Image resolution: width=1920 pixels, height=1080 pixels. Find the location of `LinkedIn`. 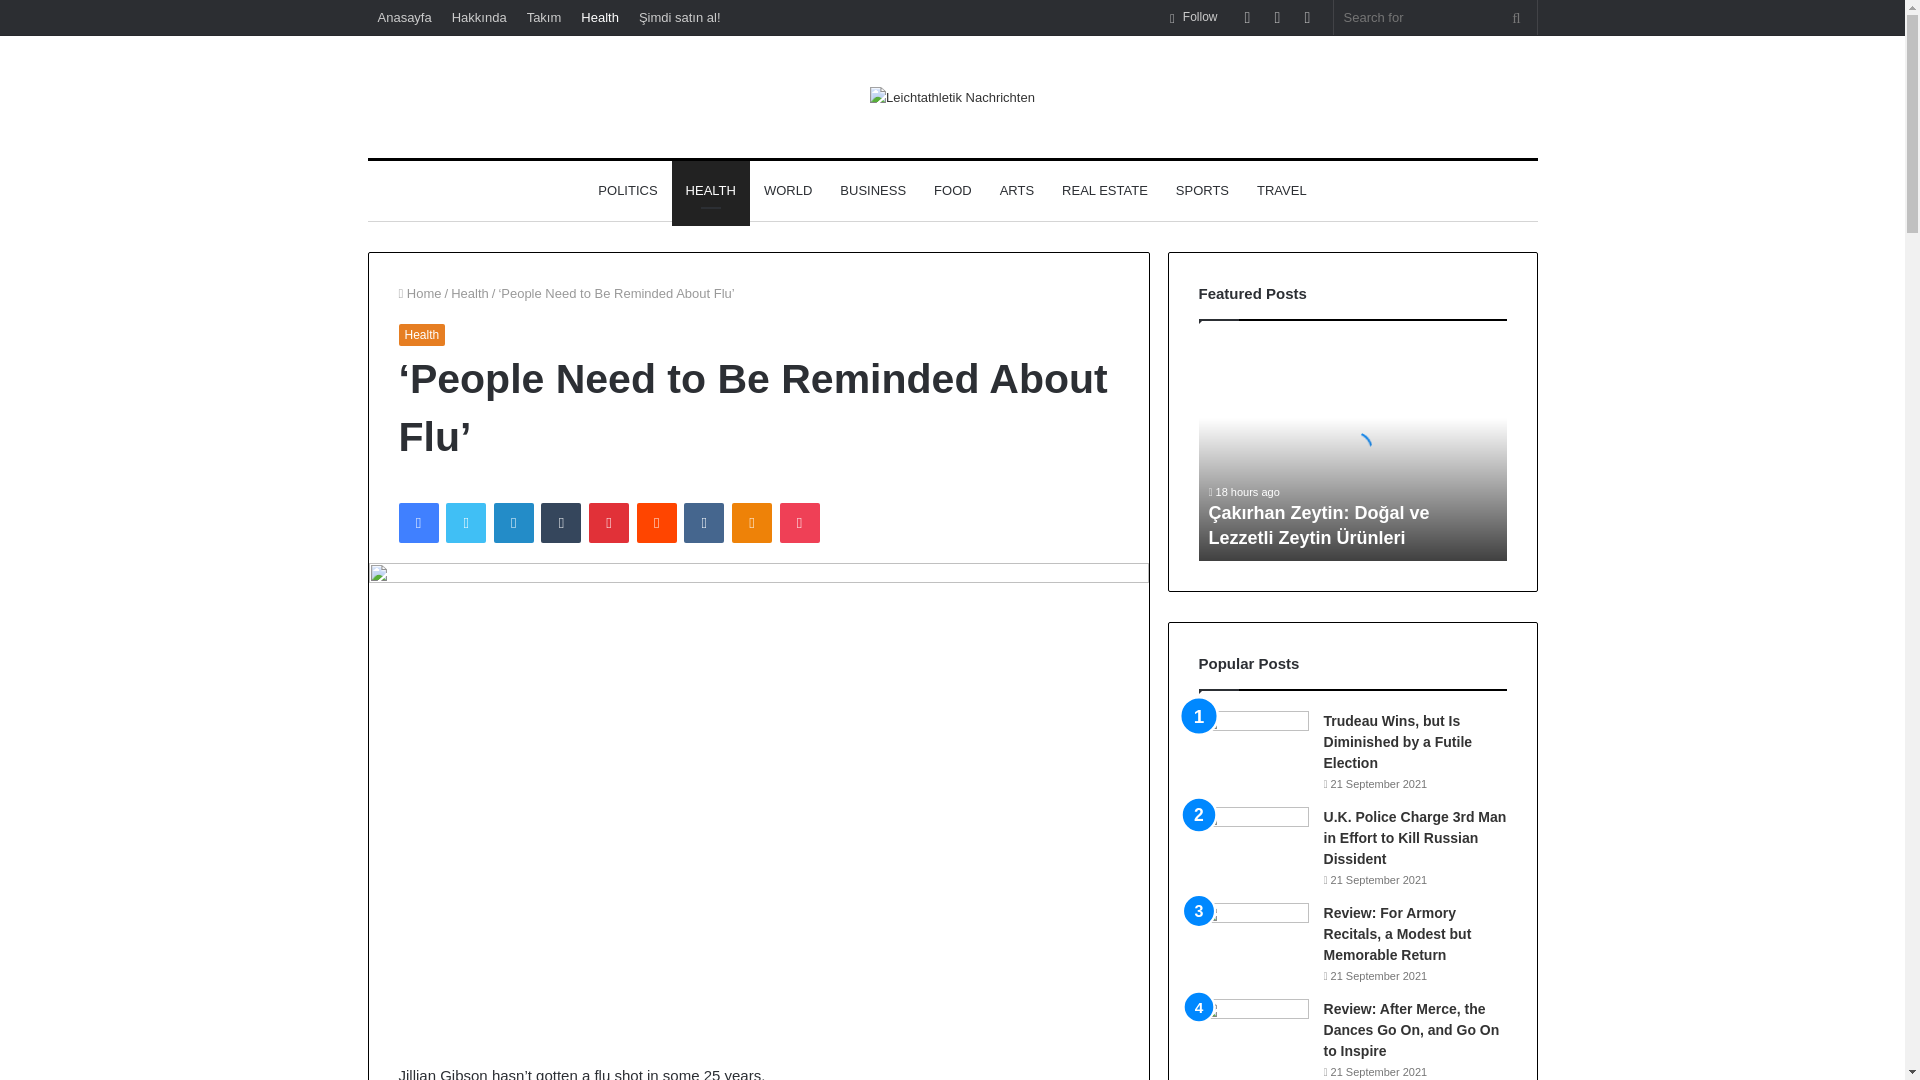

LinkedIn is located at coordinates (513, 523).